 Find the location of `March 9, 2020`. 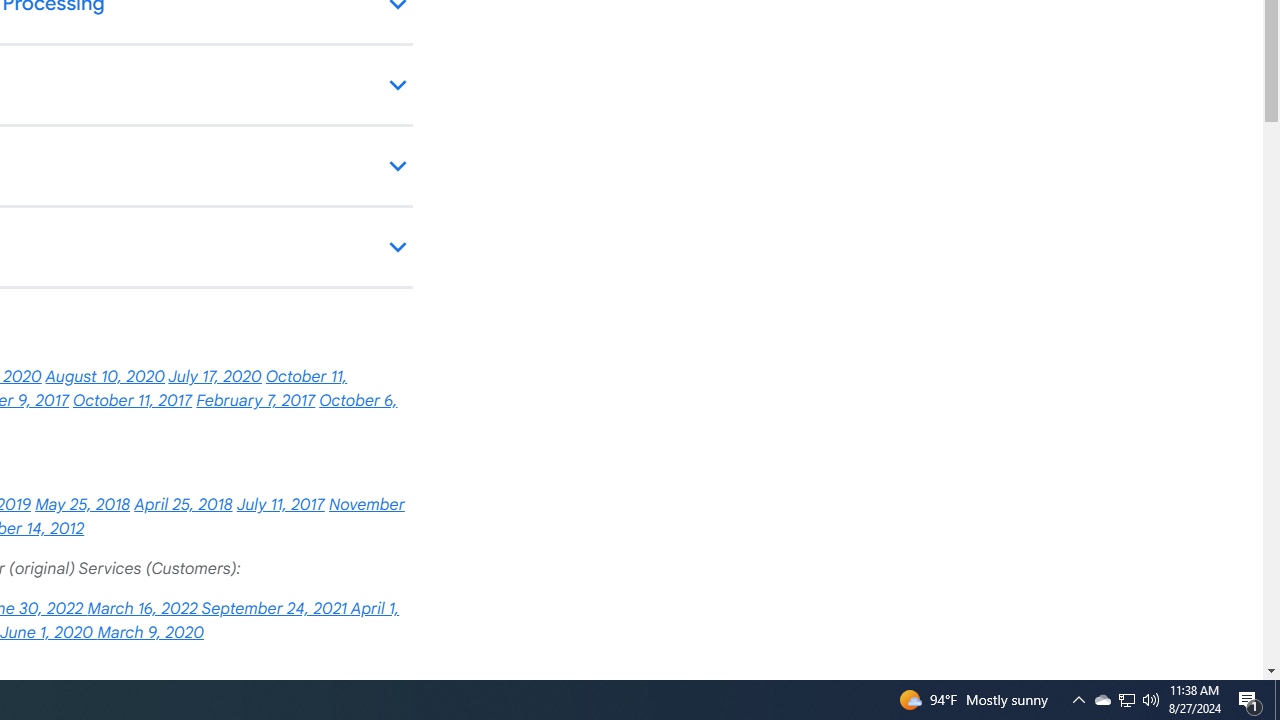

March 9, 2020 is located at coordinates (150, 632).